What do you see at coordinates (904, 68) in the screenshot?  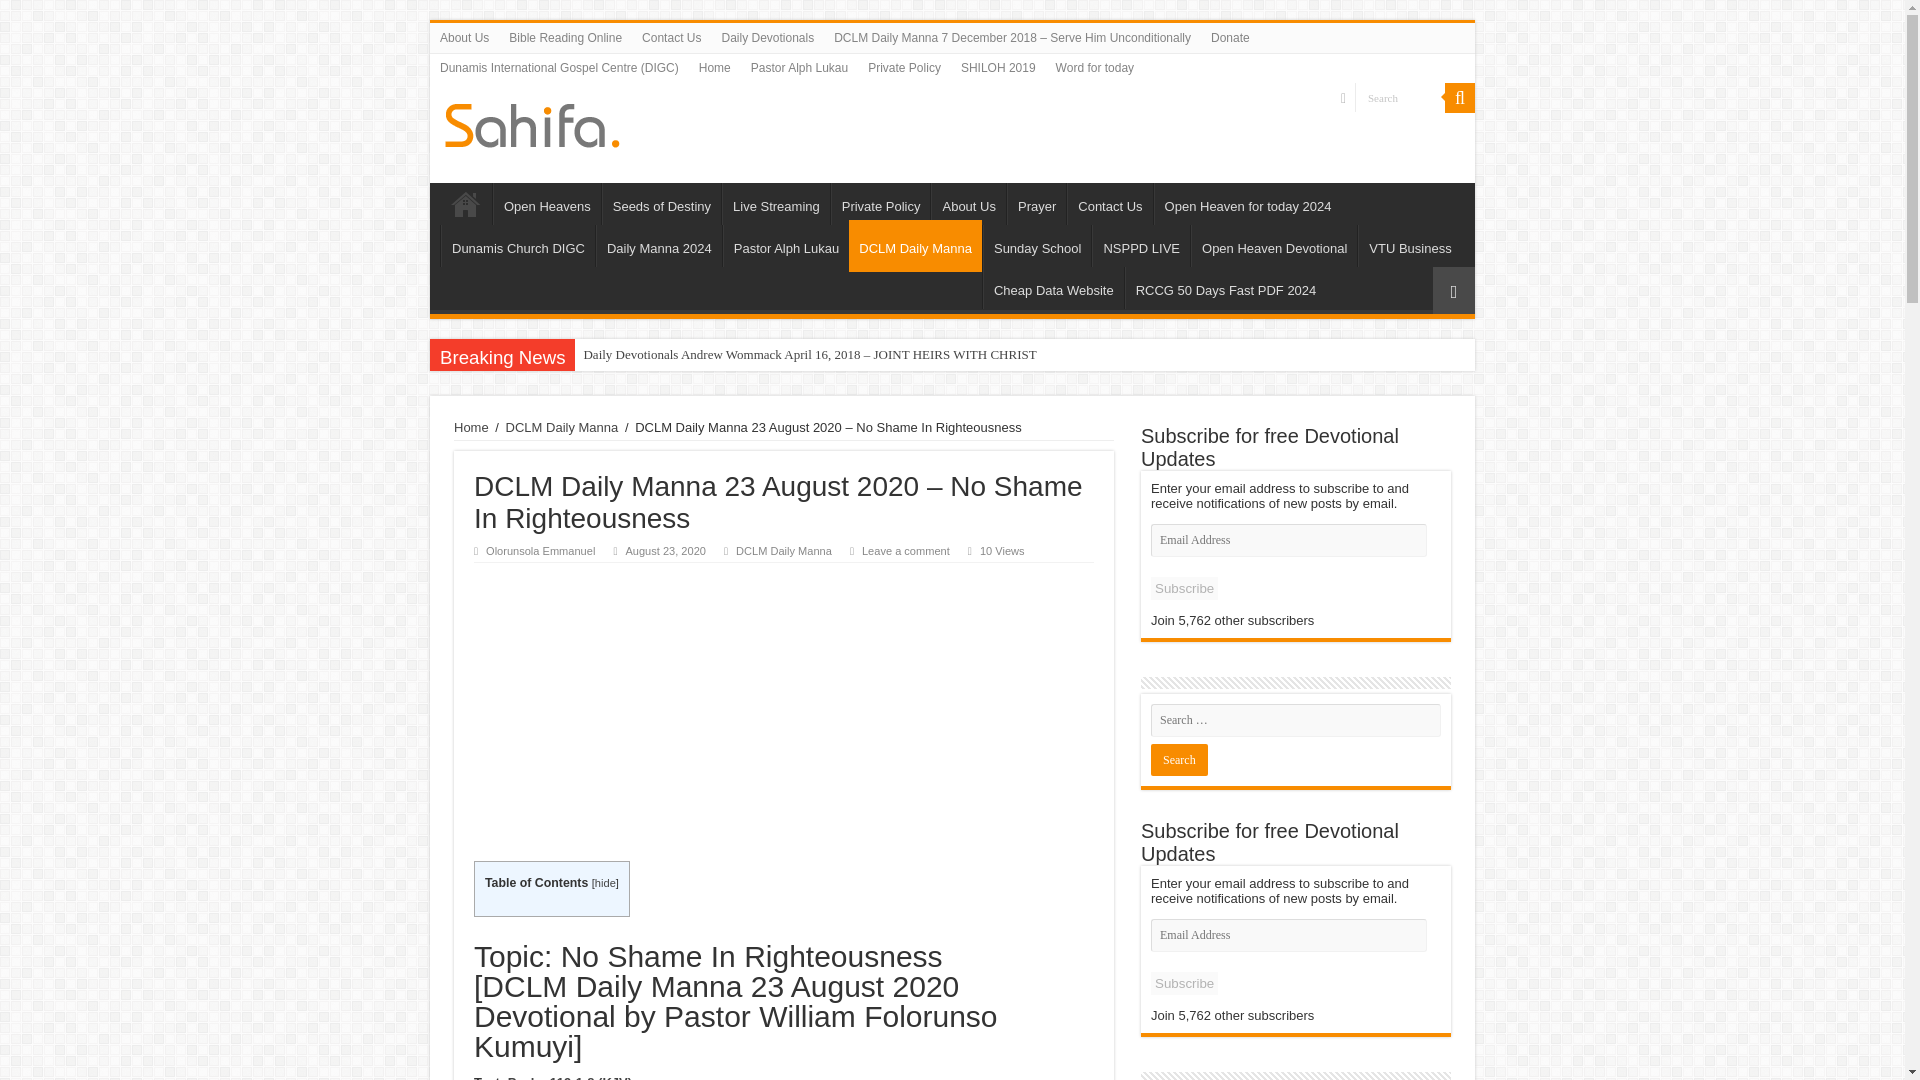 I see `Private Policy` at bounding box center [904, 68].